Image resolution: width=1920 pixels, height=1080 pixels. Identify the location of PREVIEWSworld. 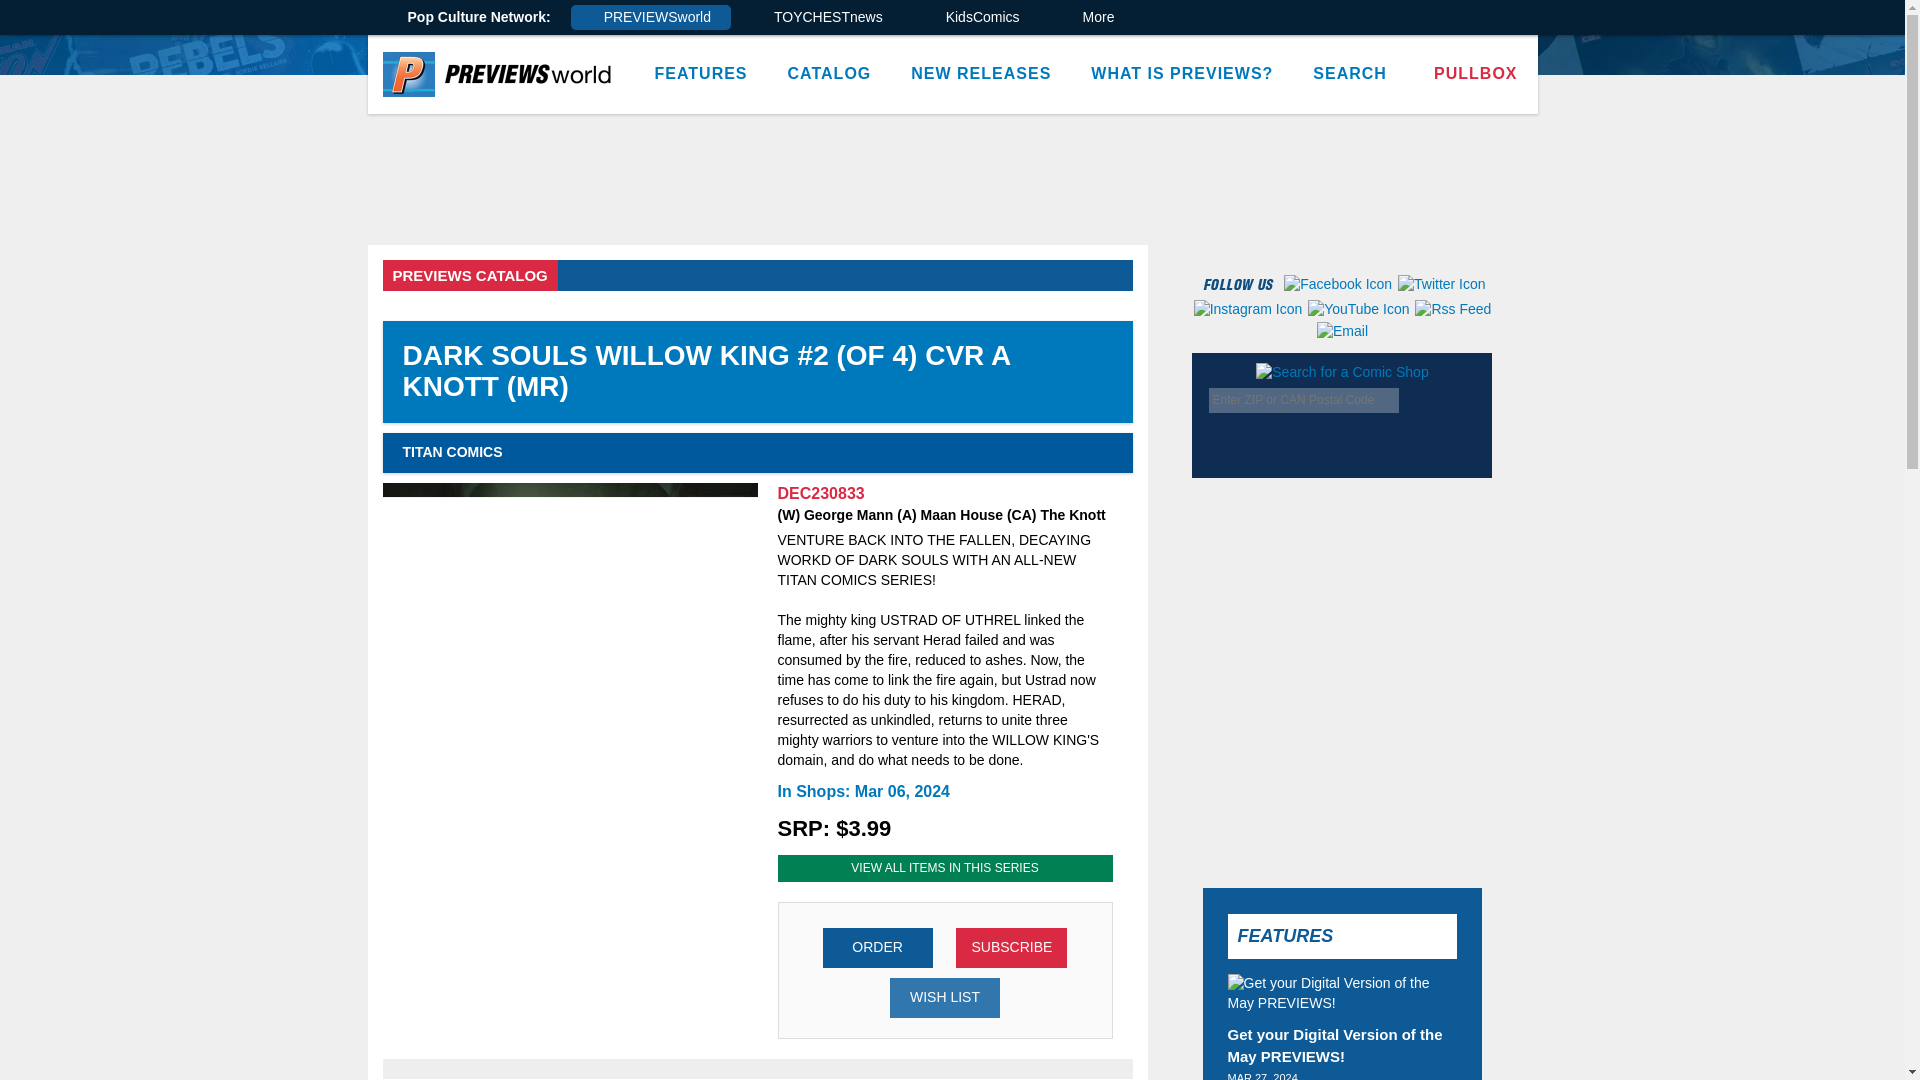
(650, 18).